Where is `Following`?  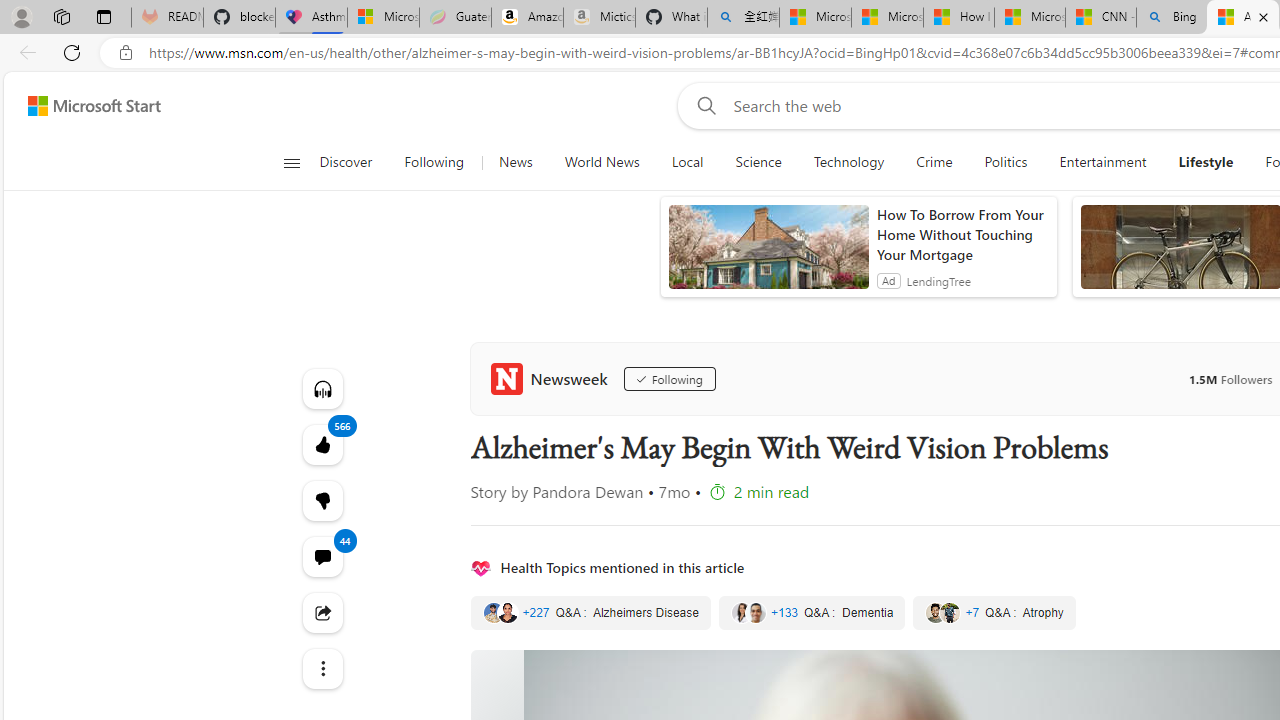
Following is located at coordinates (669, 378).